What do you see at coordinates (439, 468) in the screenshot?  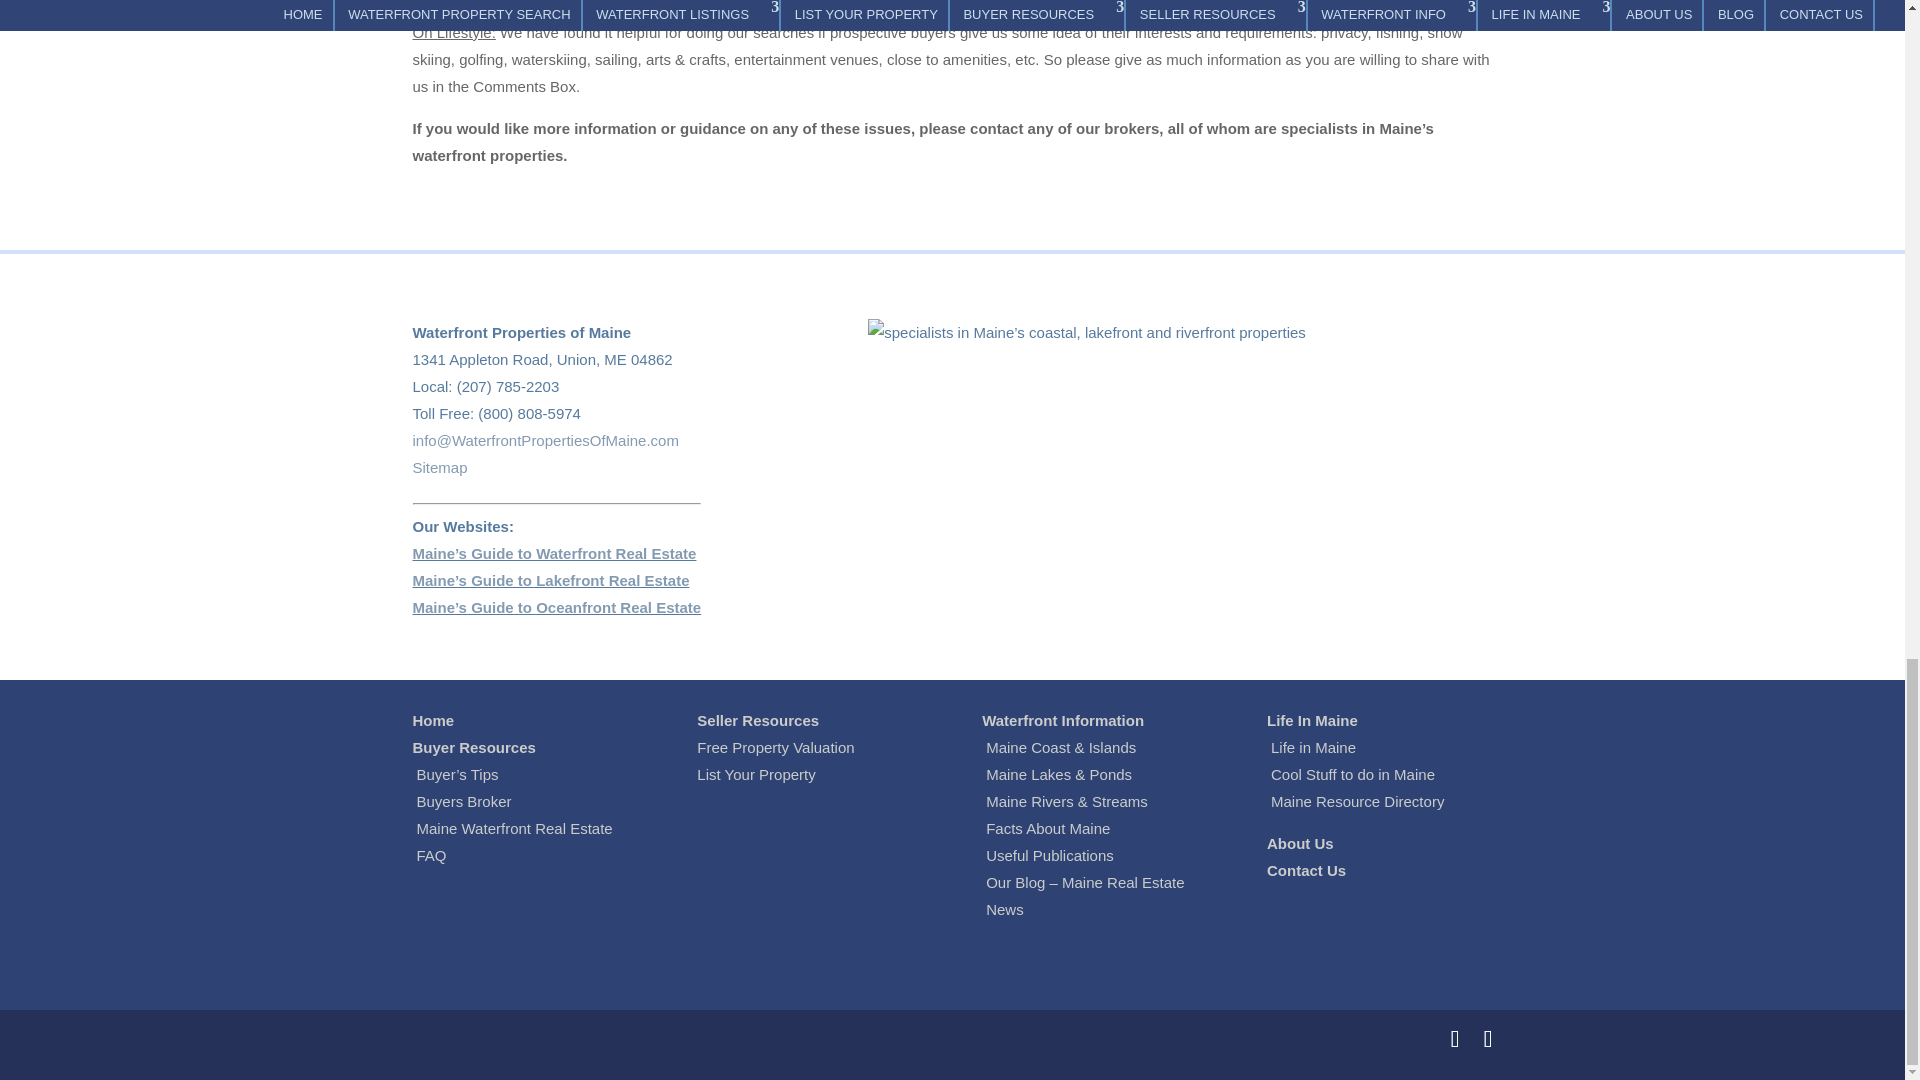 I see `Sitemap` at bounding box center [439, 468].